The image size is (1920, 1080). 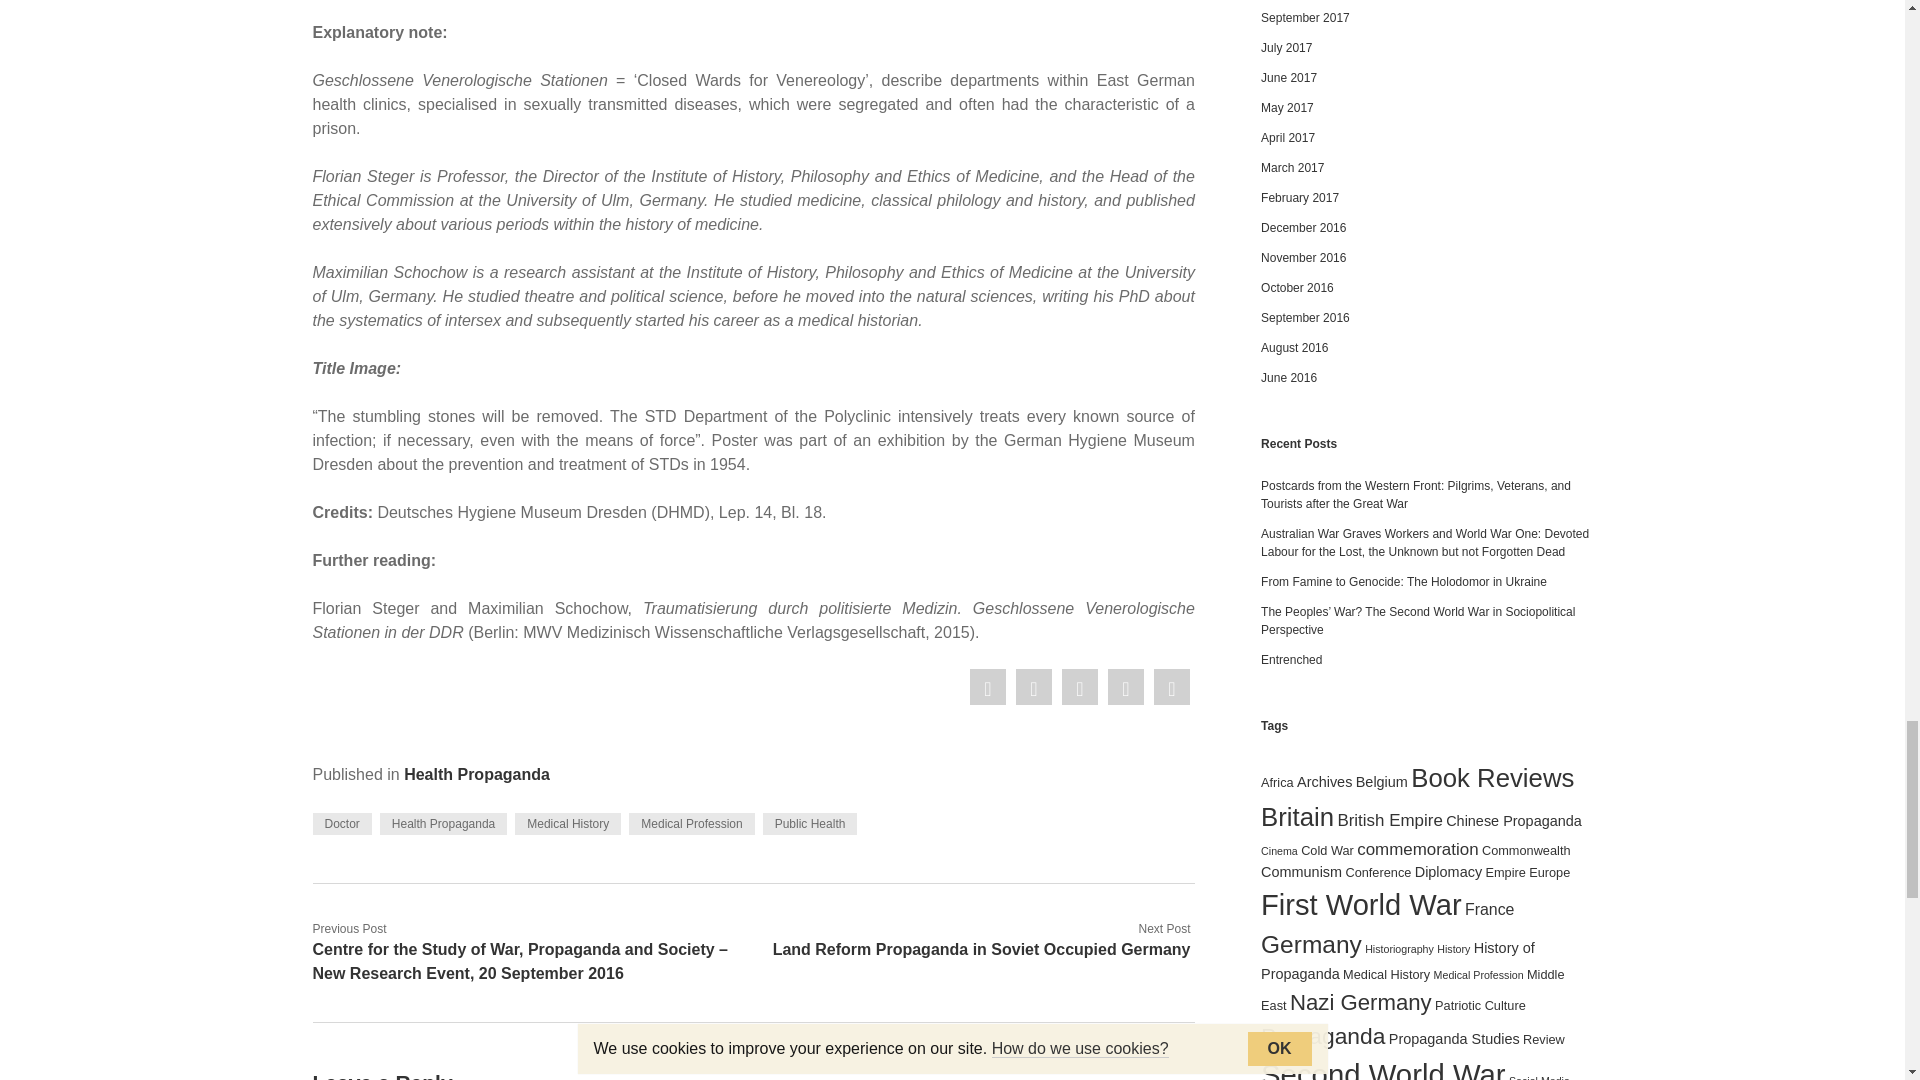 I want to click on View all posts in Health Propaganda, so click(x=476, y=774).